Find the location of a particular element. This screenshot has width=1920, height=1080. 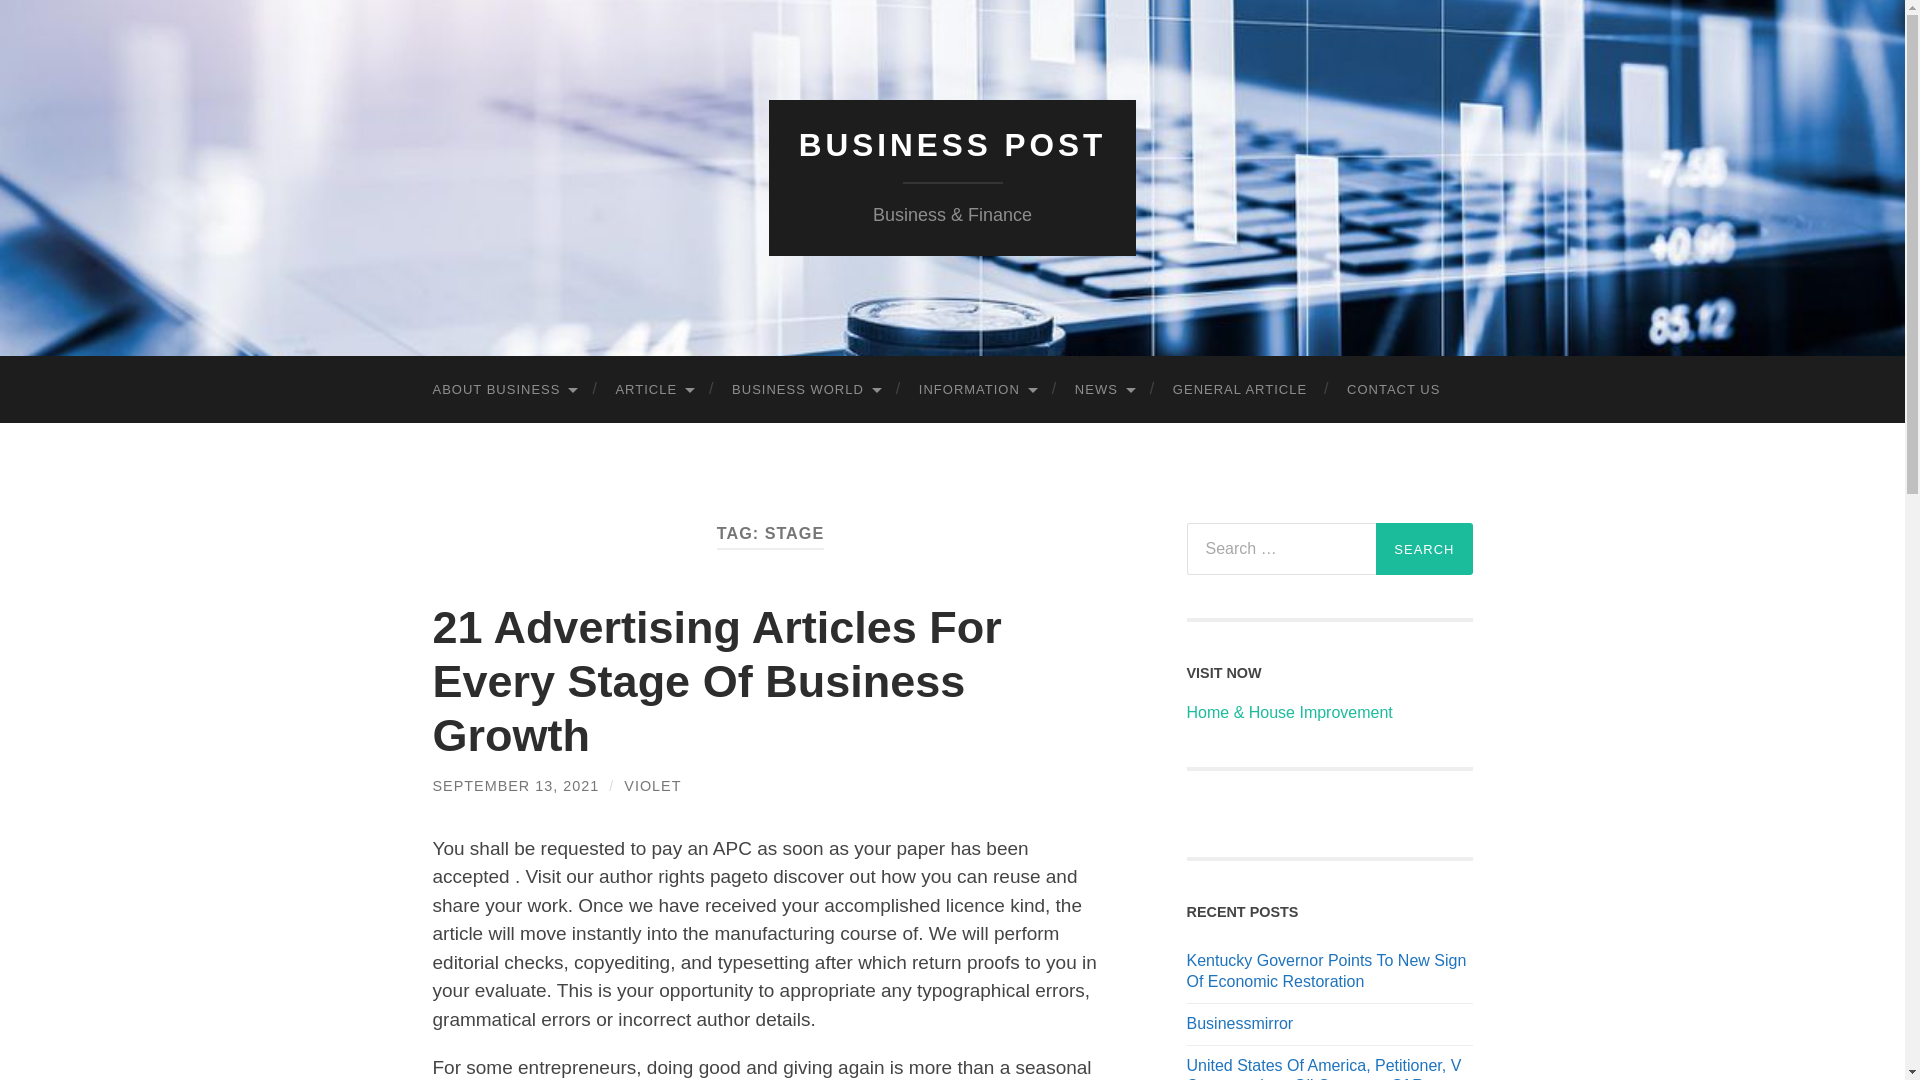

Posts by Violet is located at coordinates (652, 785).